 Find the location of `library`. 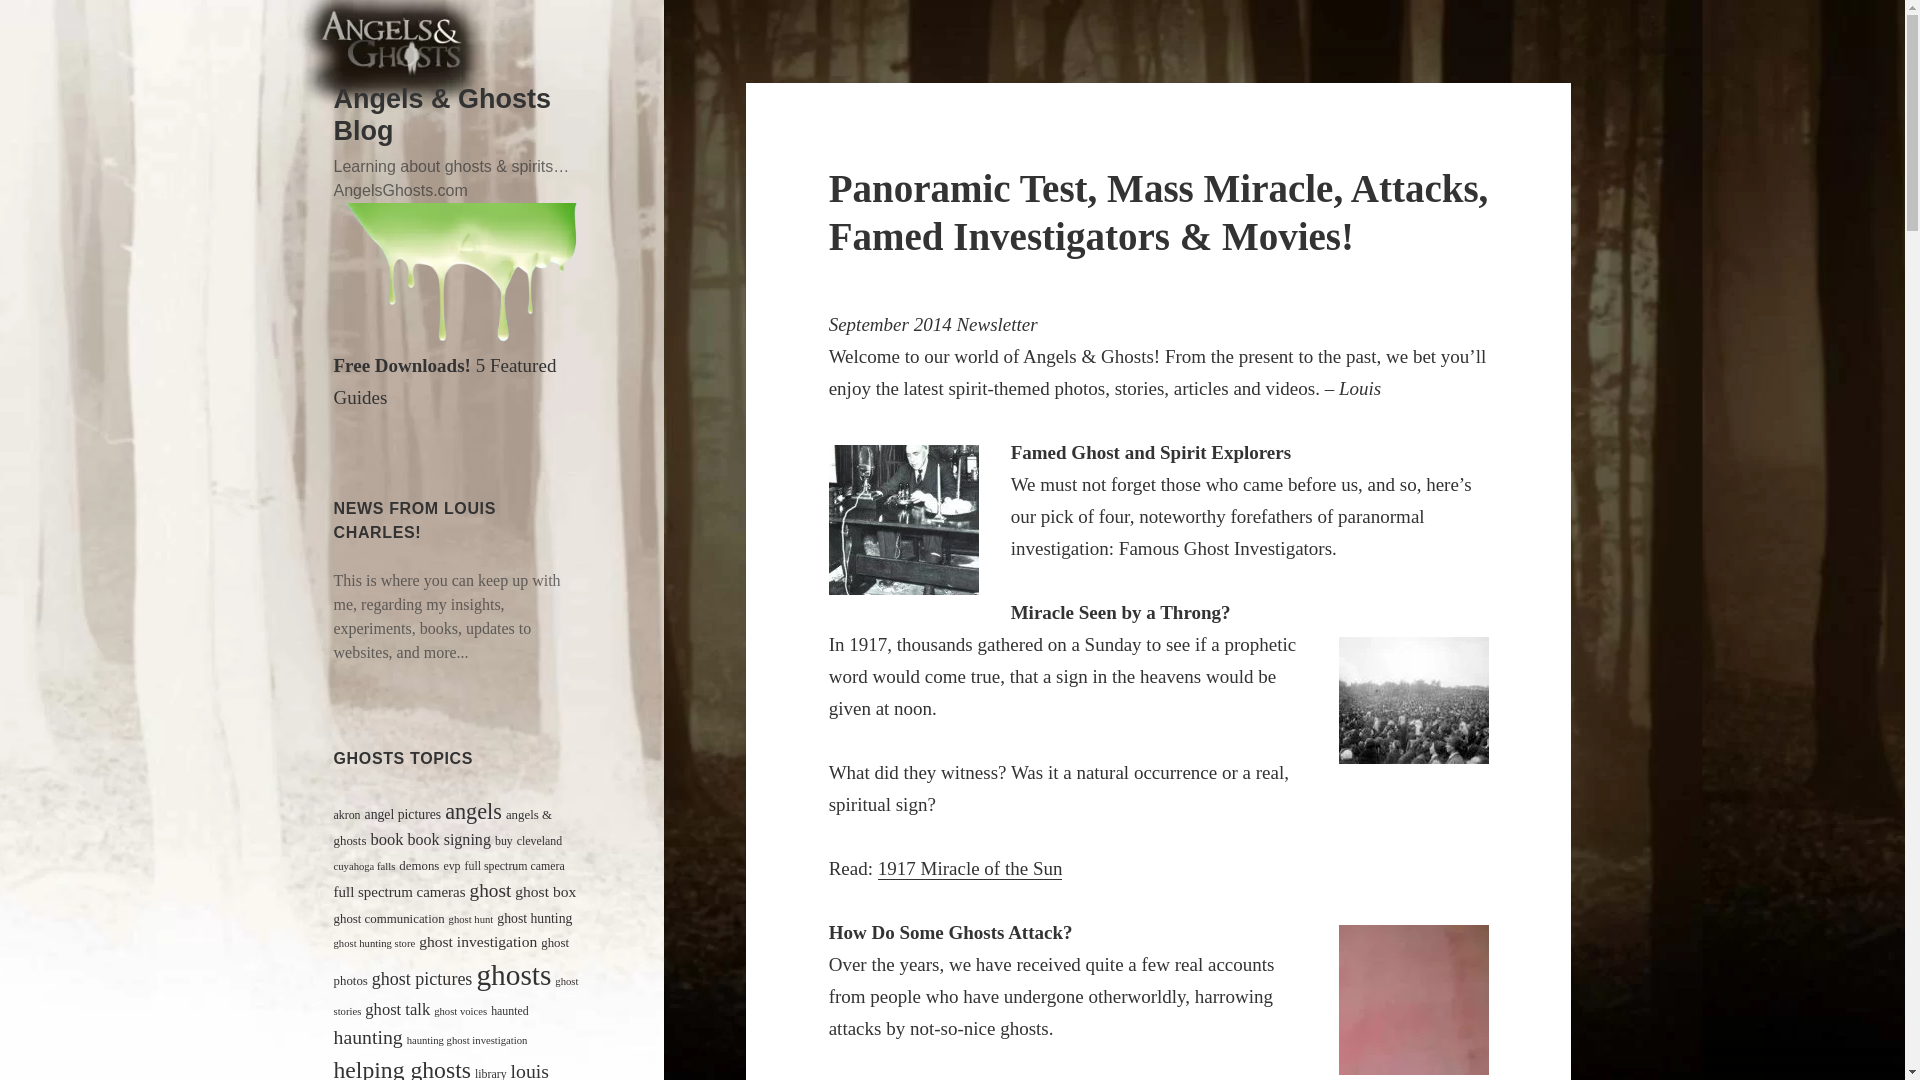

library is located at coordinates (490, 1074).